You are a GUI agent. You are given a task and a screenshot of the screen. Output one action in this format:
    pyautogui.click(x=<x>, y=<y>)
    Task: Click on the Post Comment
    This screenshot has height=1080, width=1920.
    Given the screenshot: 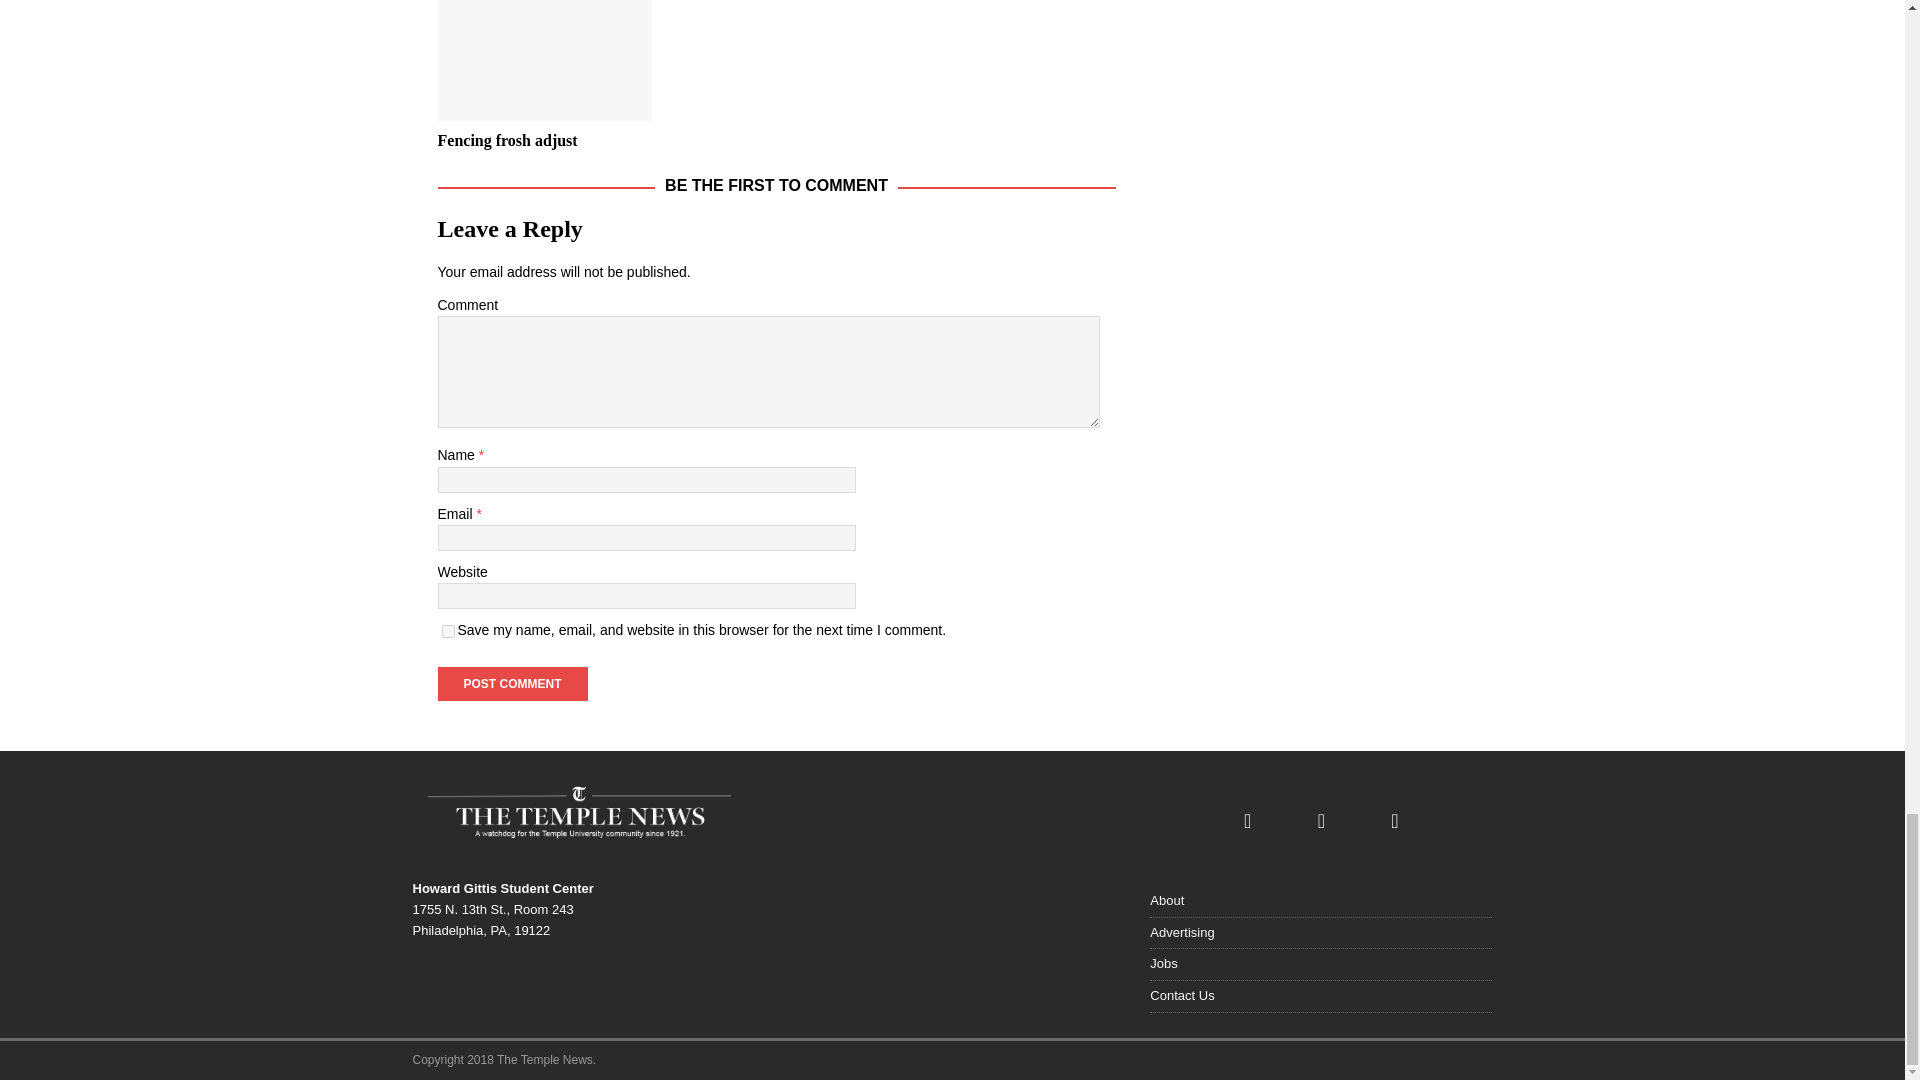 What is the action you would take?
    pyautogui.click(x=512, y=684)
    